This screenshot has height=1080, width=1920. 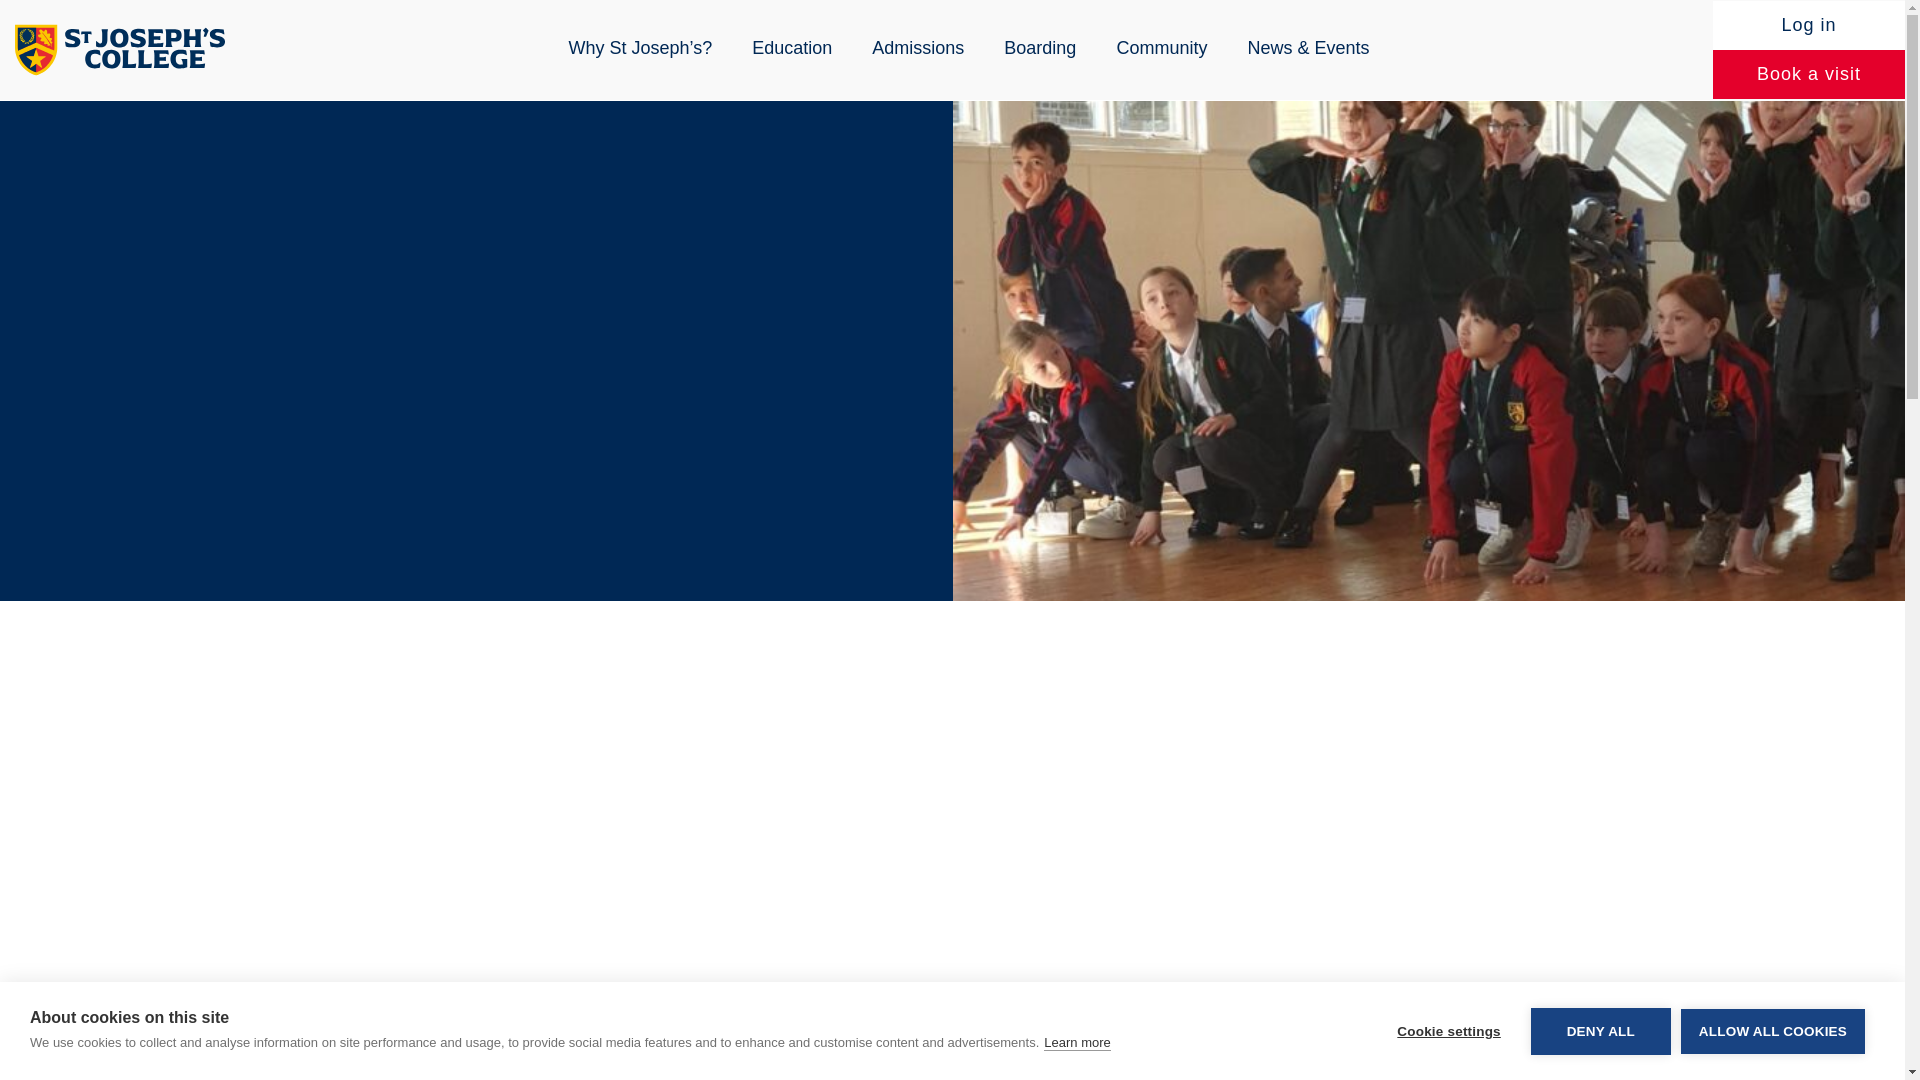 What do you see at coordinates (1161, 48) in the screenshot?
I see `Community` at bounding box center [1161, 48].